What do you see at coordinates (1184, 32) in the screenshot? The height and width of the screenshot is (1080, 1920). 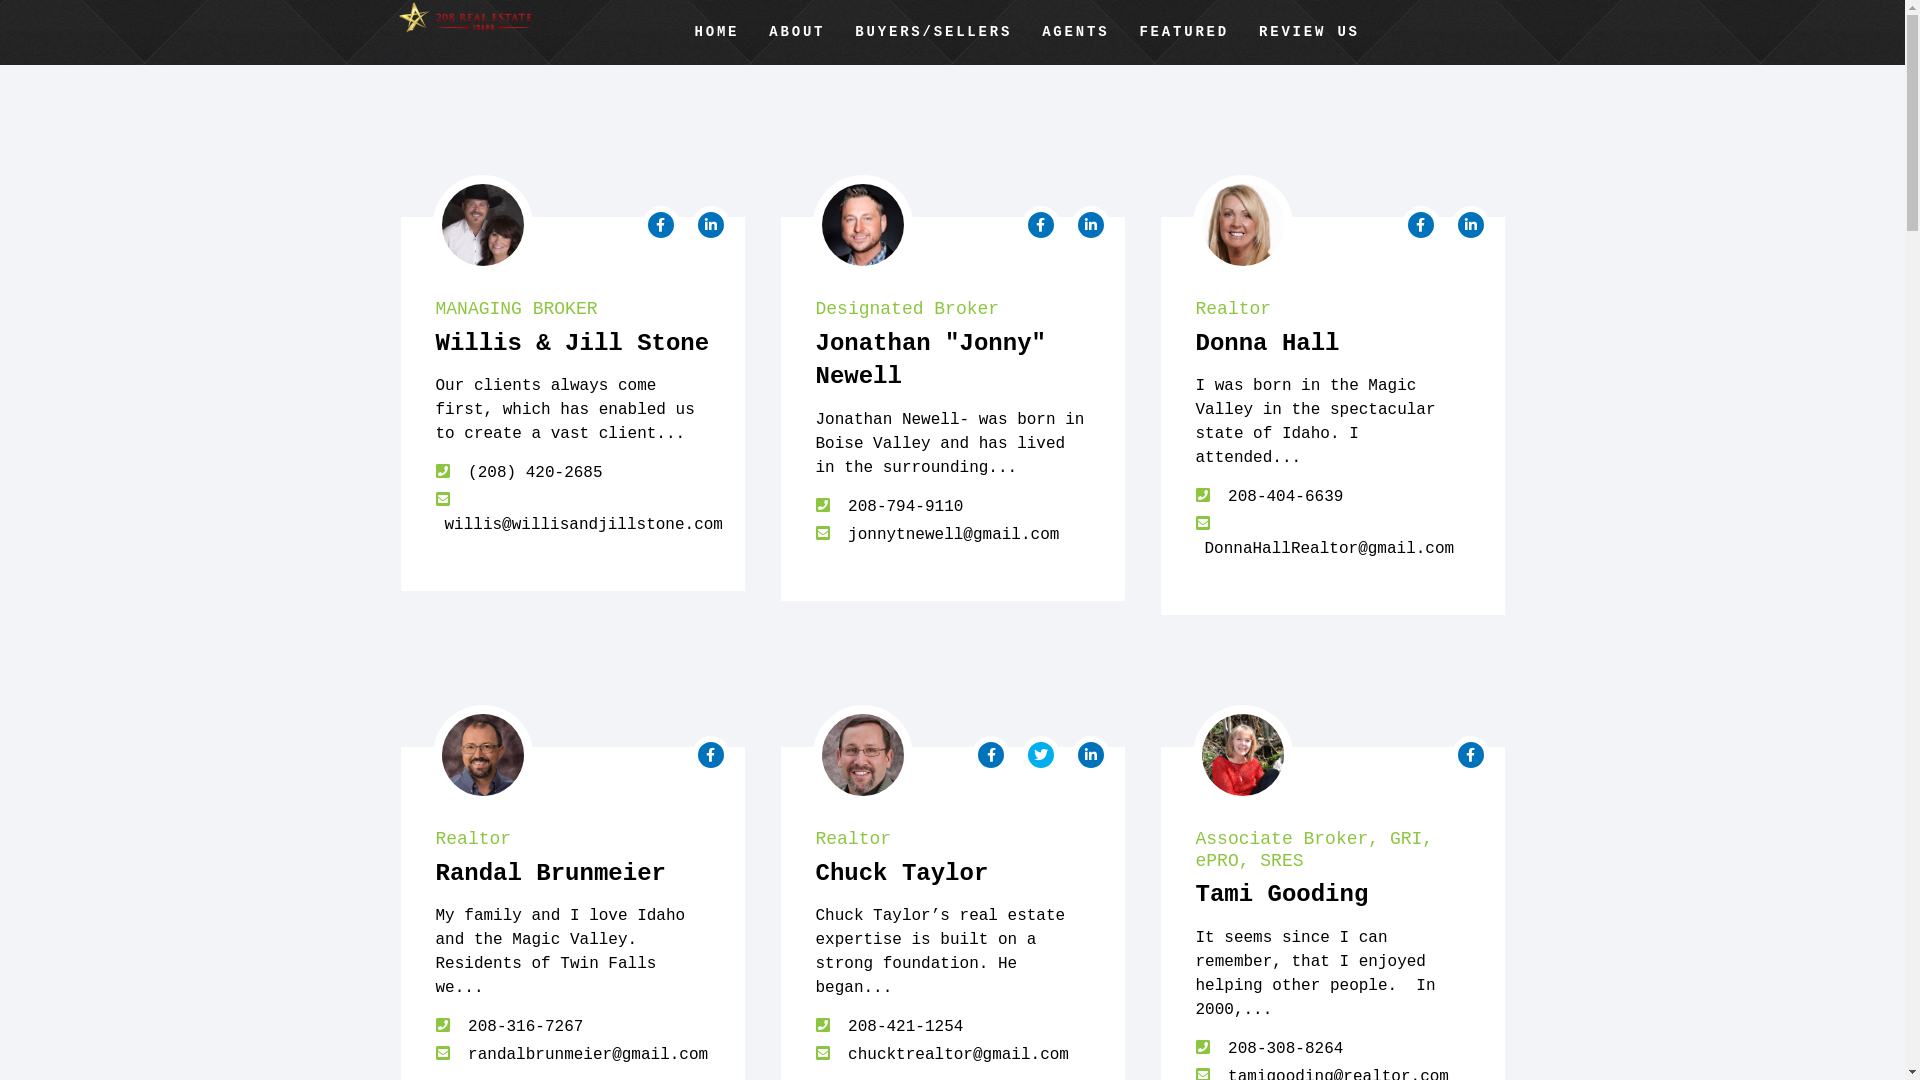 I see `FEATURED` at bounding box center [1184, 32].